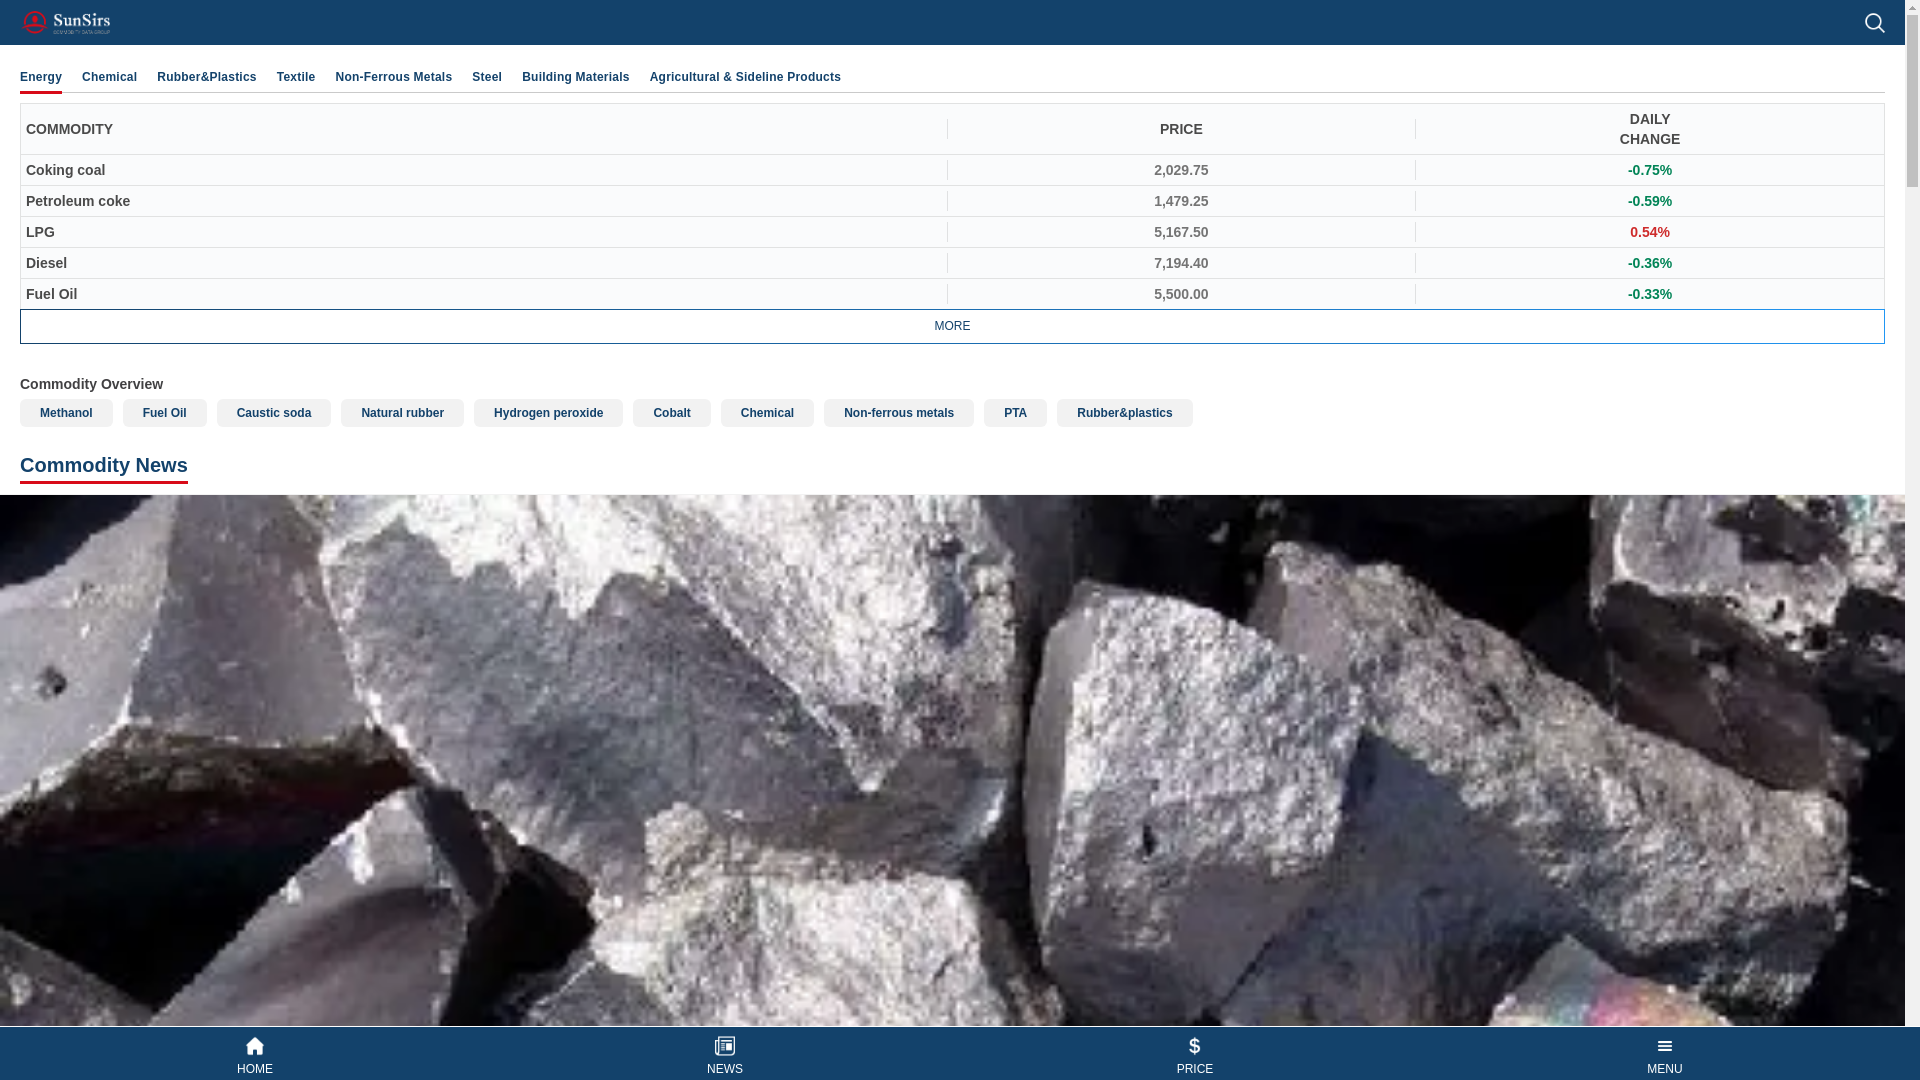 Image resolution: width=1920 pixels, height=1080 pixels. I want to click on Caustic soda, so click(274, 412).